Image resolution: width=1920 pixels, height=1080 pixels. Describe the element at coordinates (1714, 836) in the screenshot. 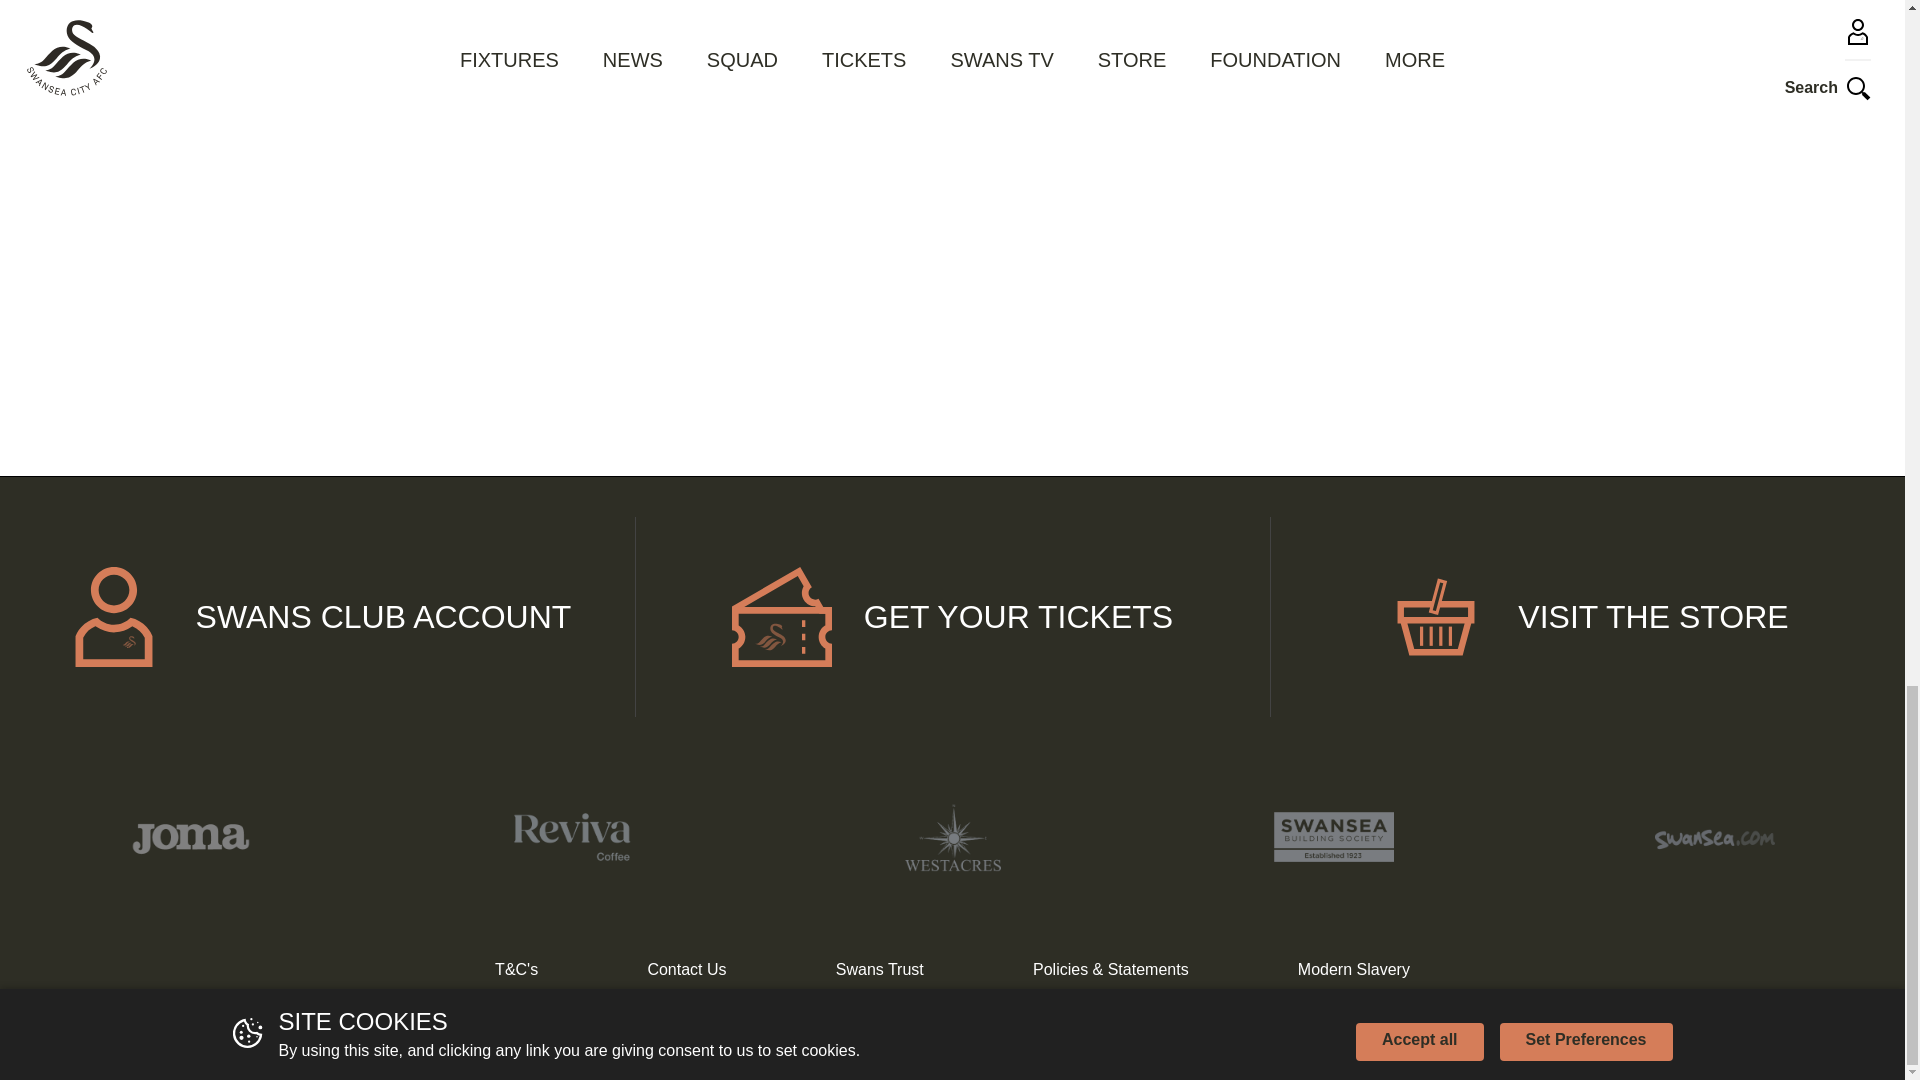

I see `Swansea sponsor` at that location.